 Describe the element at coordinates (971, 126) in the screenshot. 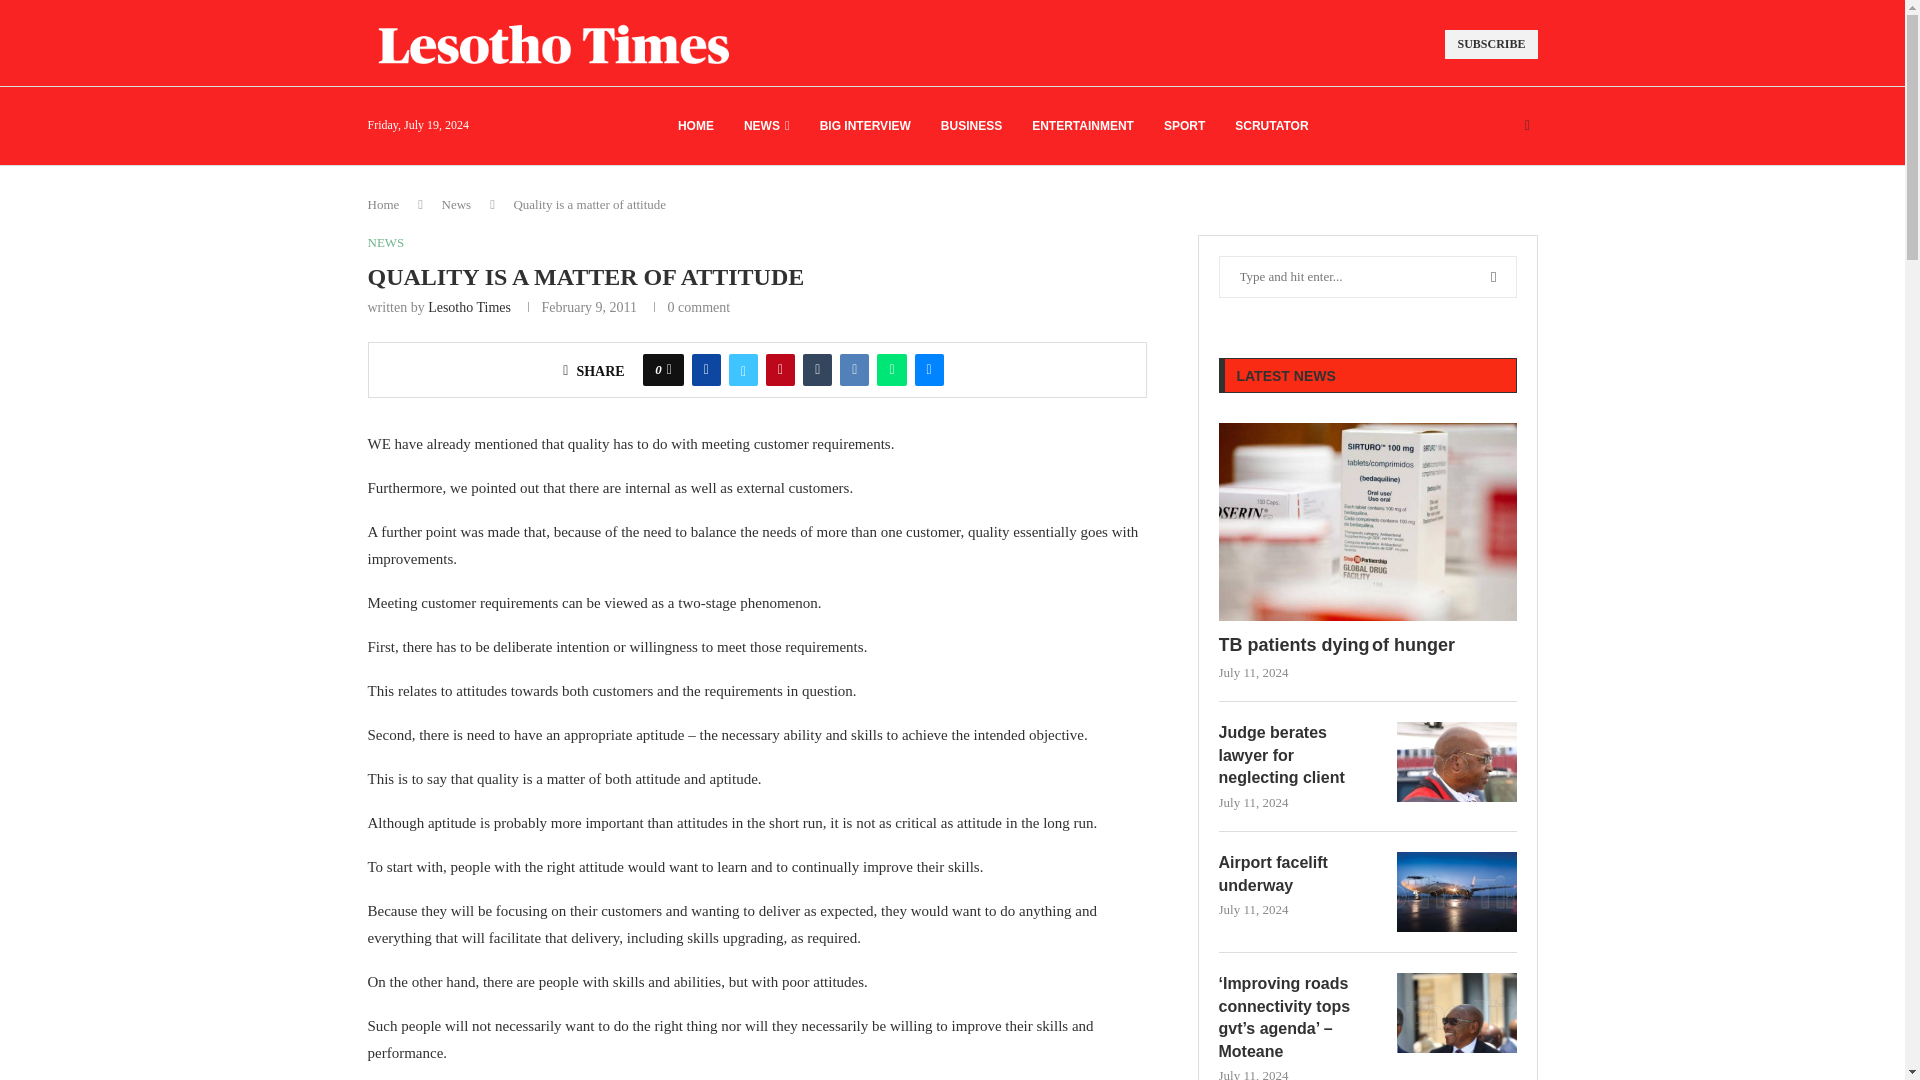

I see `BUSINESS` at that location.